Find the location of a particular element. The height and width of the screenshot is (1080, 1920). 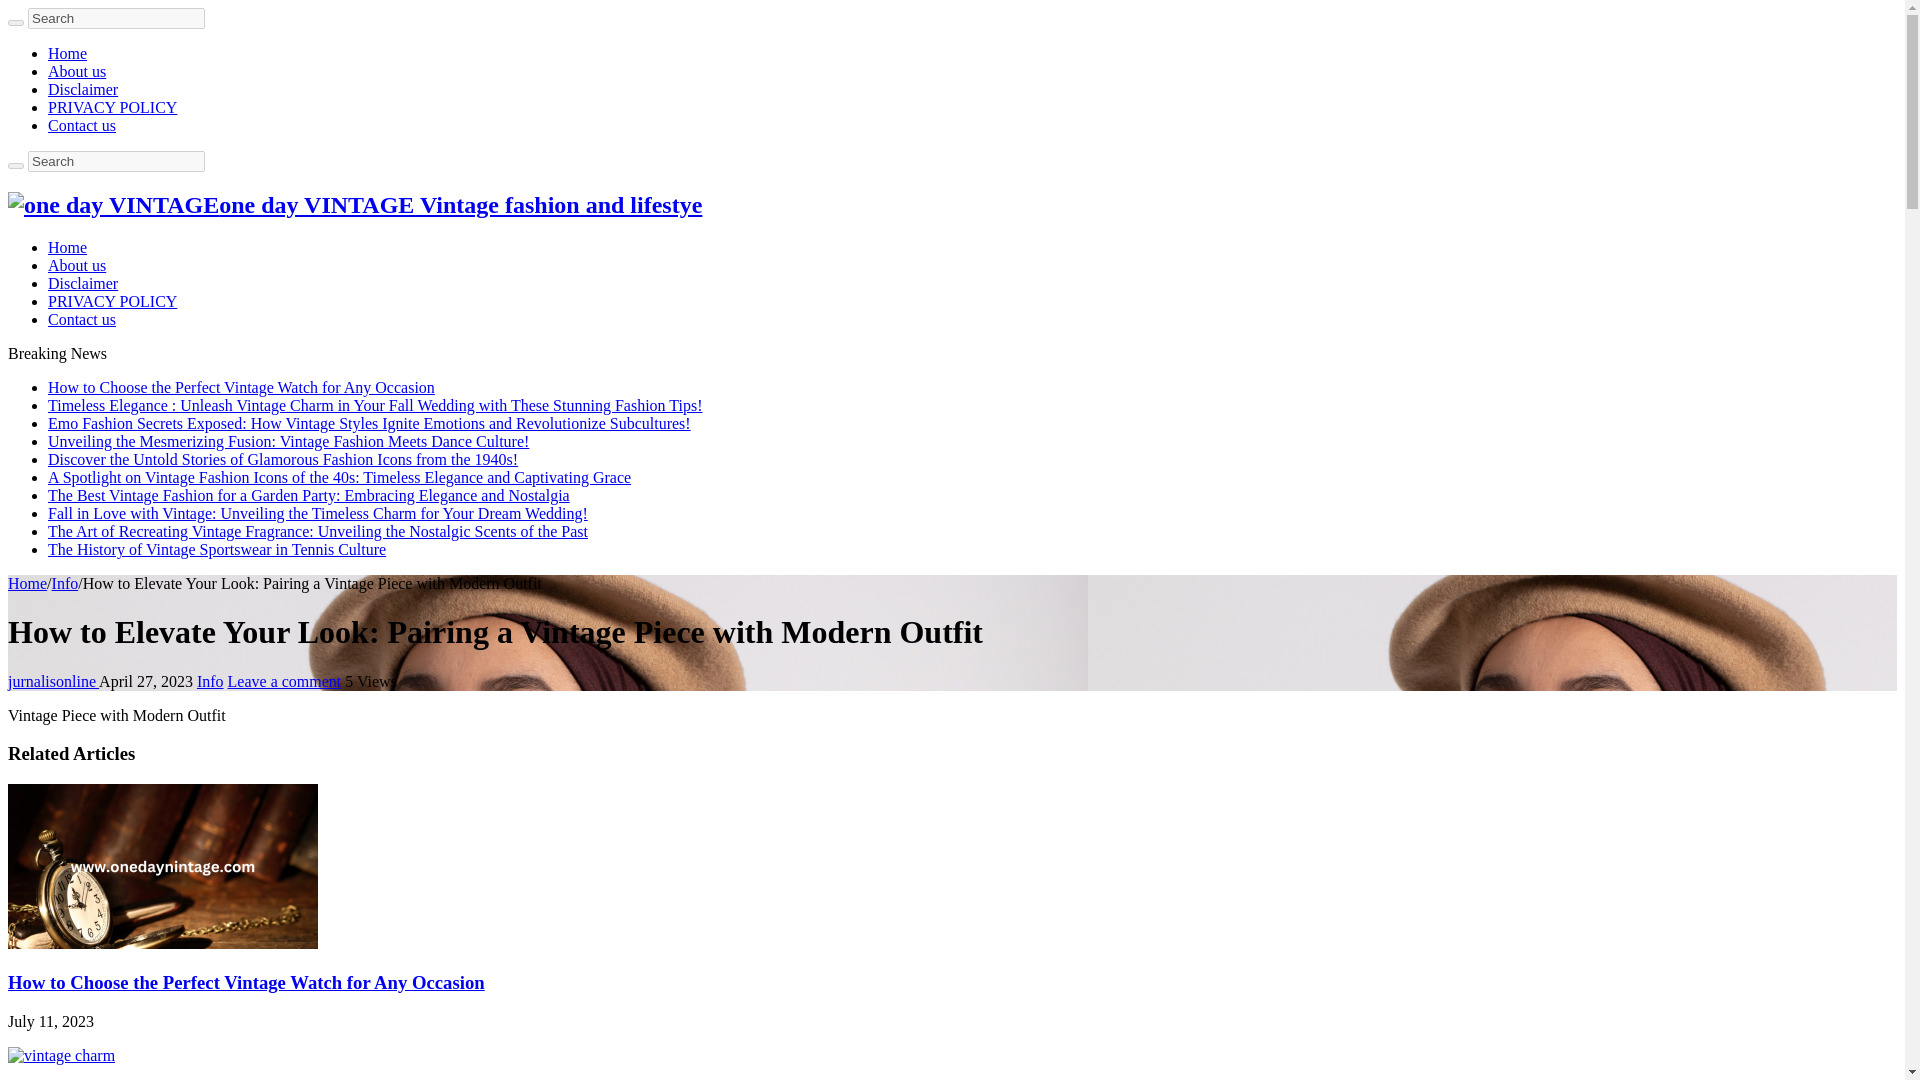

Search is located at coordinates (116, 161).